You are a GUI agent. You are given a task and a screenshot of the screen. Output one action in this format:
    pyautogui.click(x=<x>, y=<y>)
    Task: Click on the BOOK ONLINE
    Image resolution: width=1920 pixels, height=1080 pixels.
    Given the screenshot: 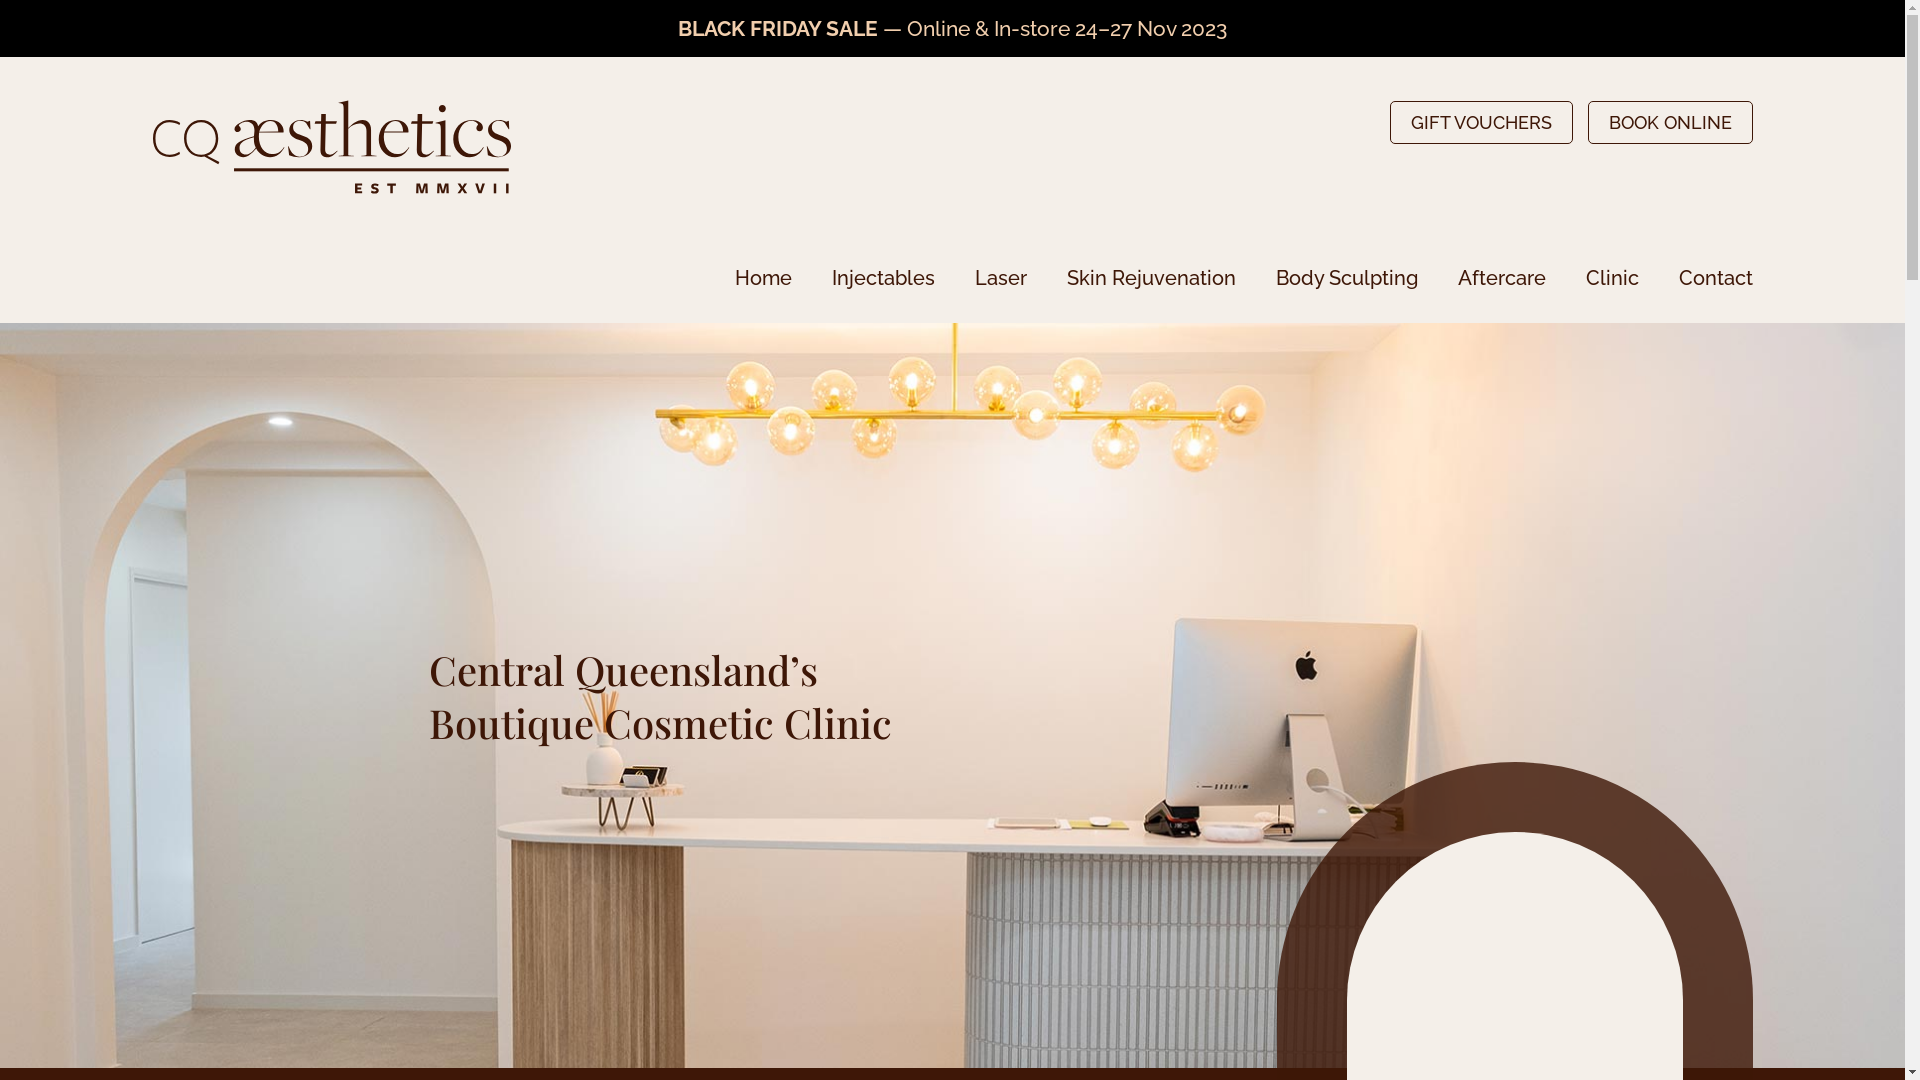 What is the action you would take?
    pyautogui.click(x=1670, y=122)
    